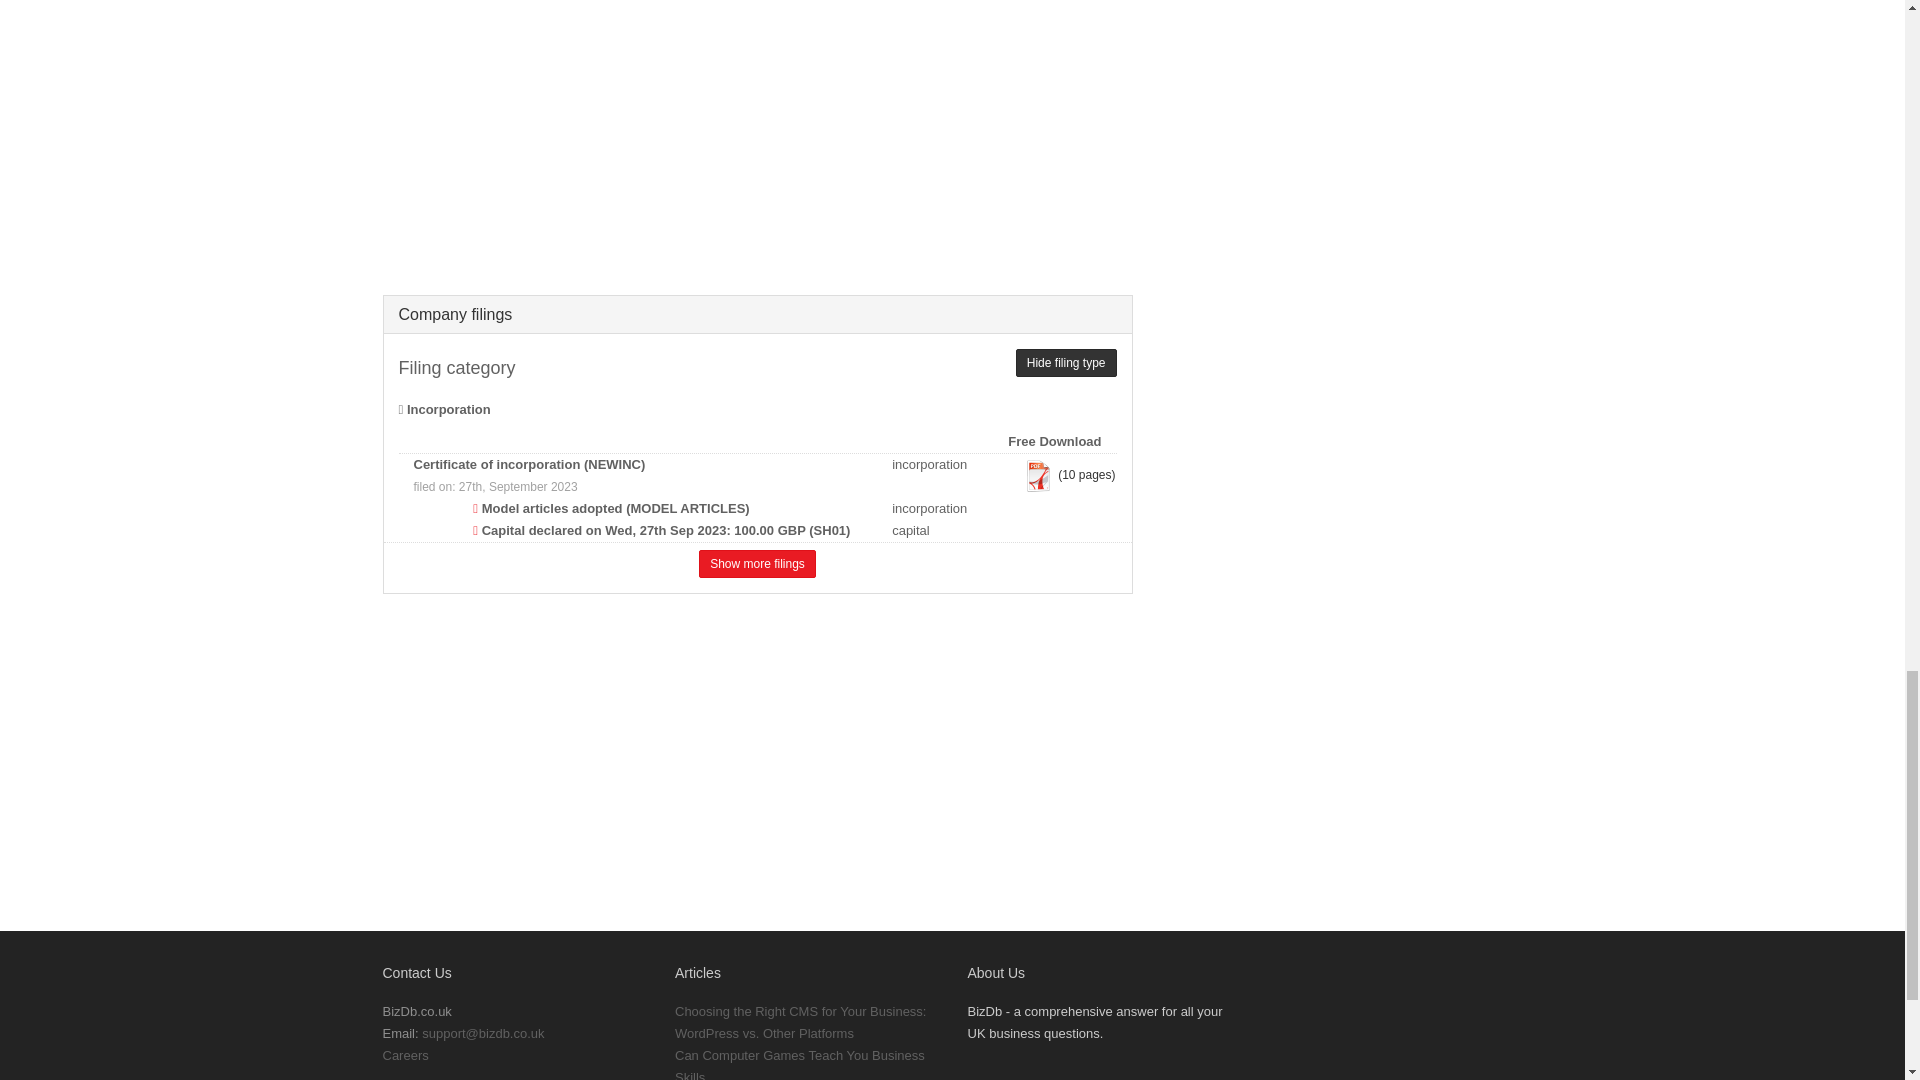 Image resolution: width=1920 pixels, height=1080 pixels. What do you see at coordinates (698, 972) in the screenshot?
I see `Articles` at bounding box center [698, 972].